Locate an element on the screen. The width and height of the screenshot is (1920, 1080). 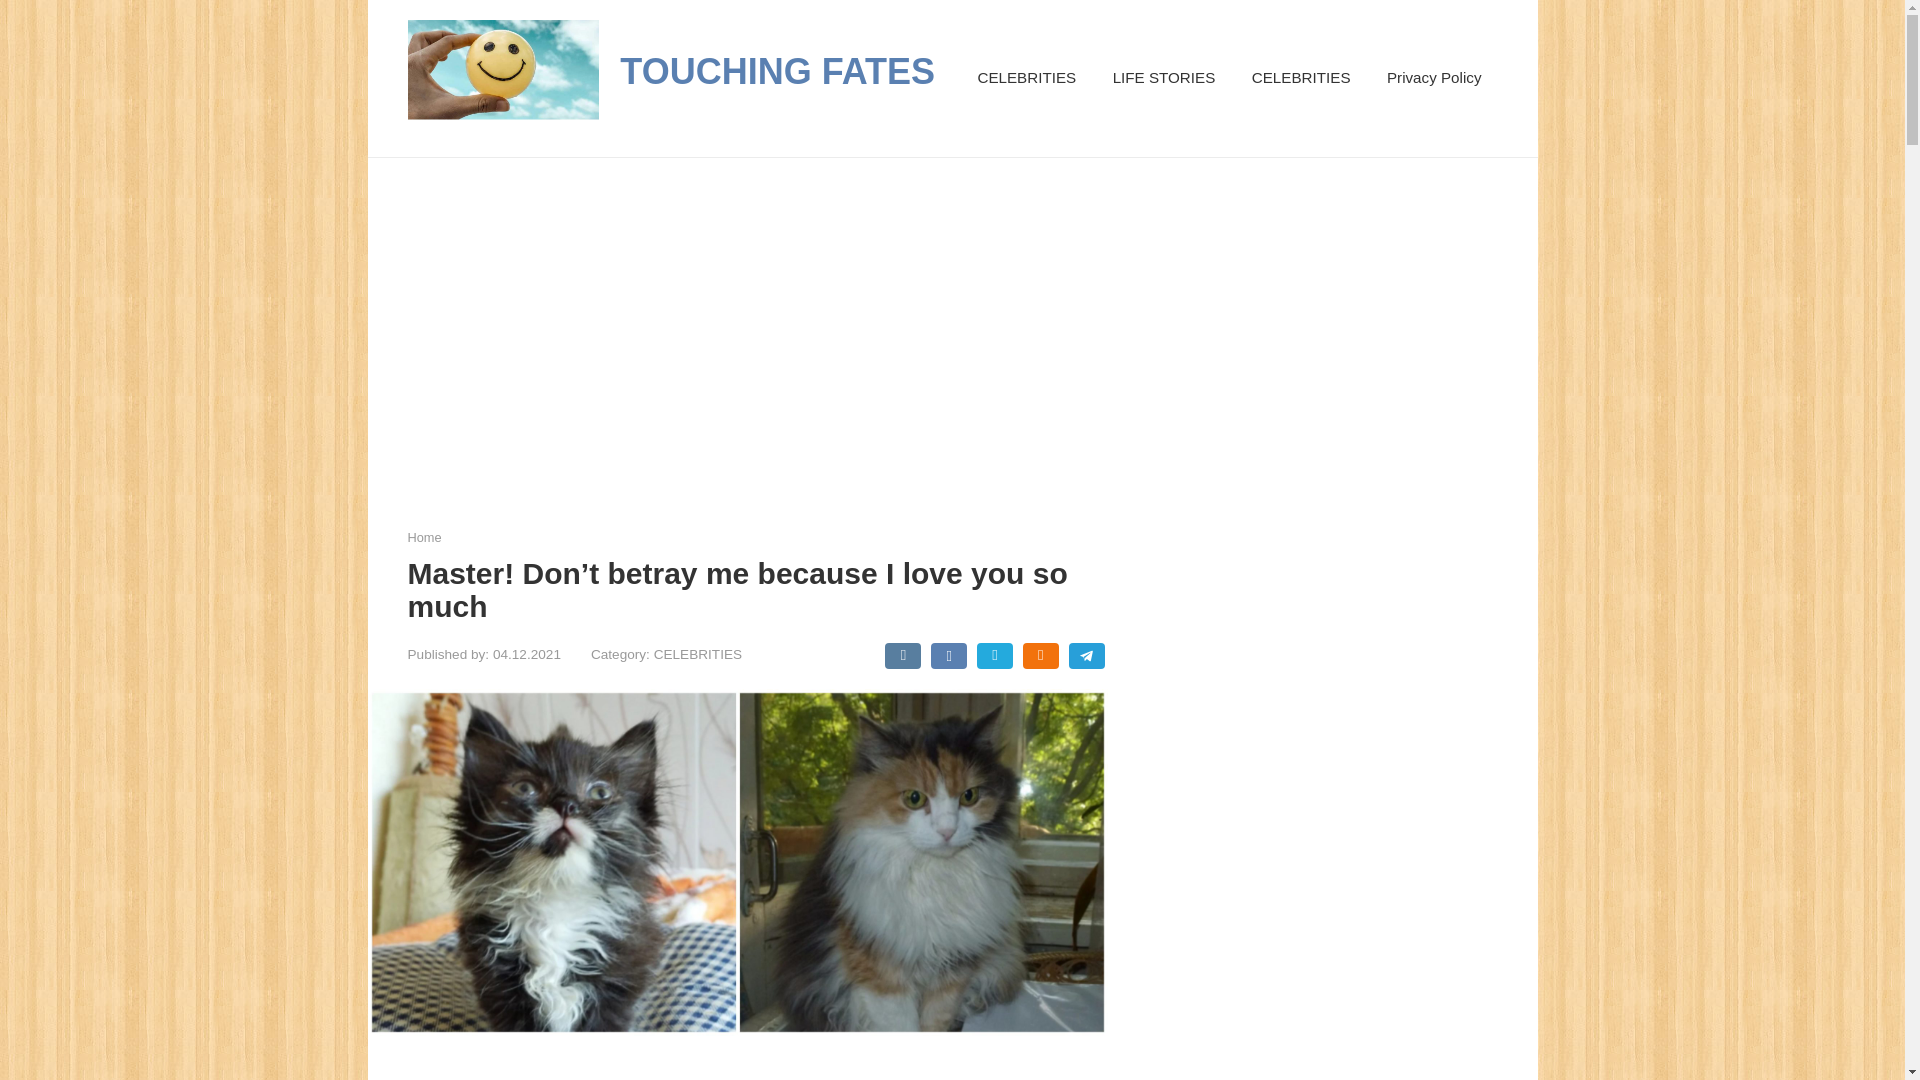
Privacy Policy is located at coordinates (1434, 78).